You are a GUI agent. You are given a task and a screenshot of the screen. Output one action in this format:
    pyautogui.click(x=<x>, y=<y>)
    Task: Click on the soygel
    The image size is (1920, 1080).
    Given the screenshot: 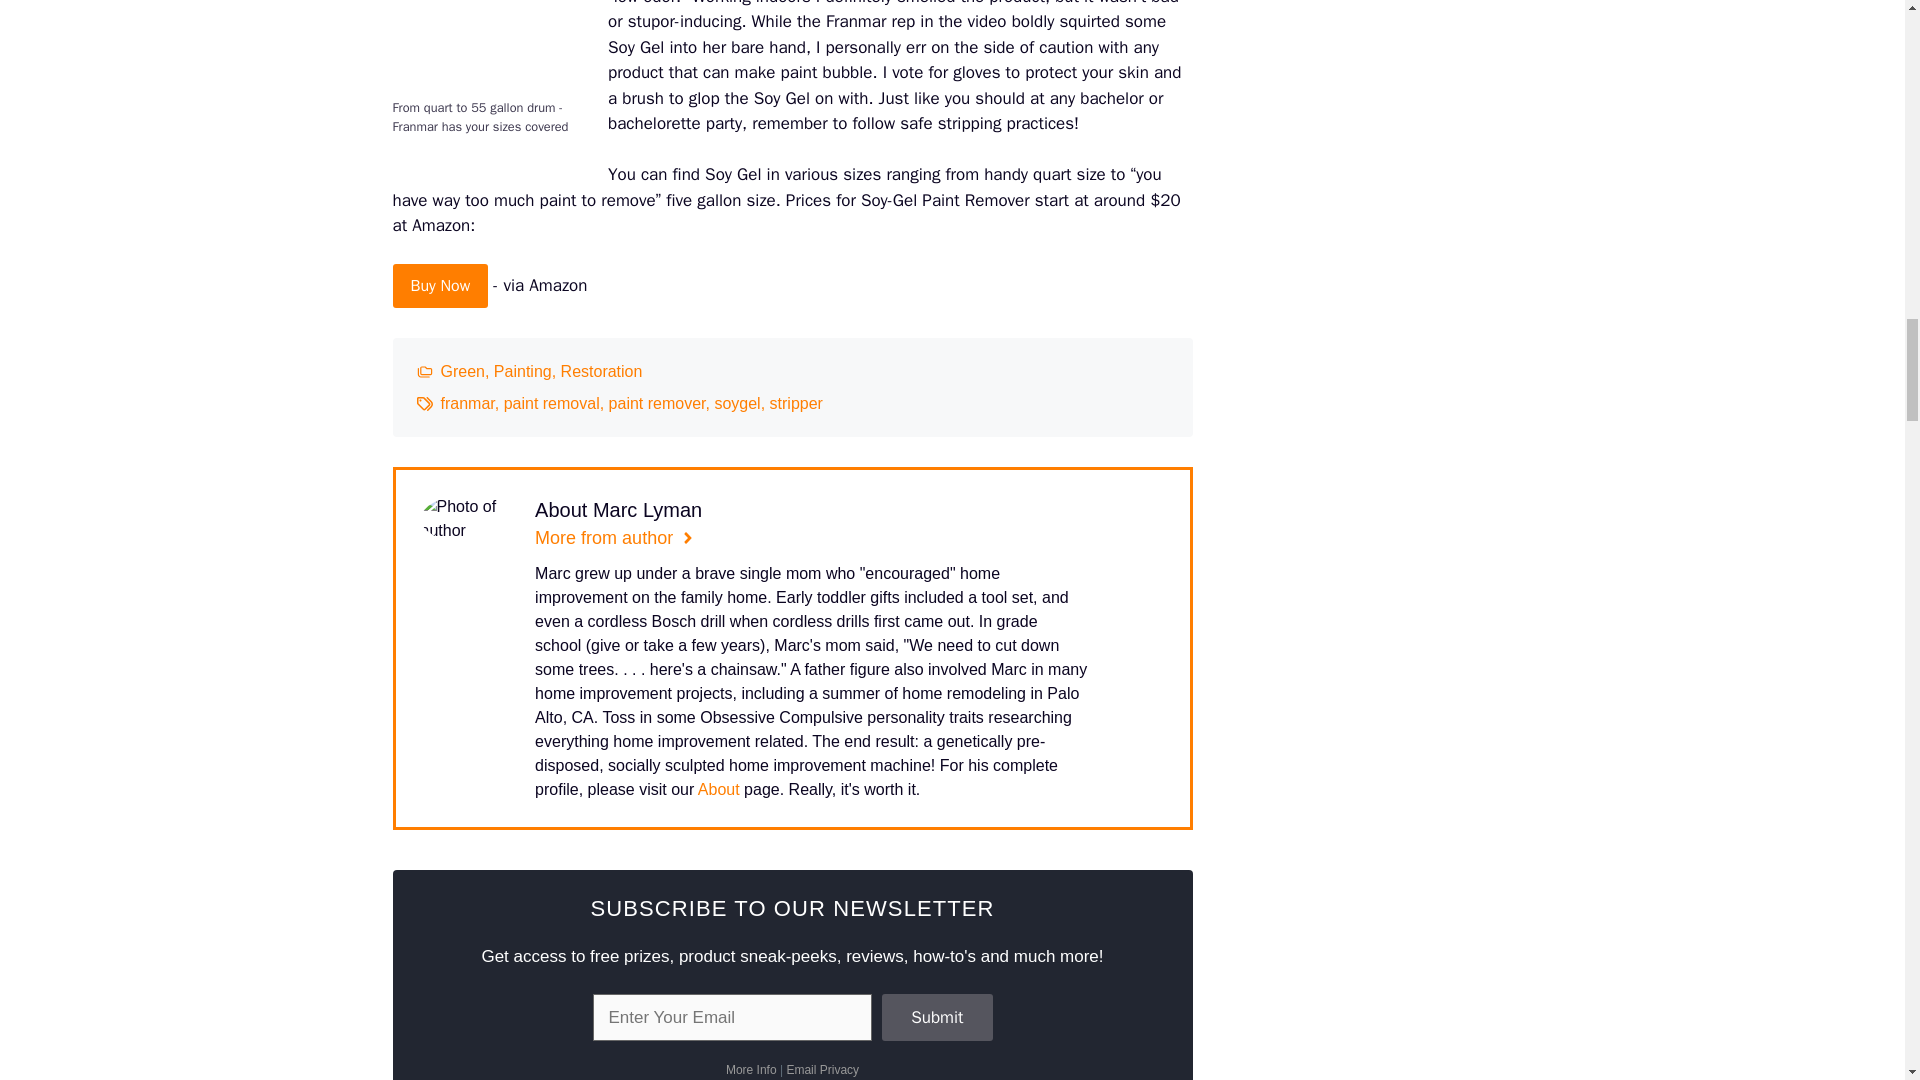 What is the action you would take?
    pyautogui.click(x=737, y=403)
    